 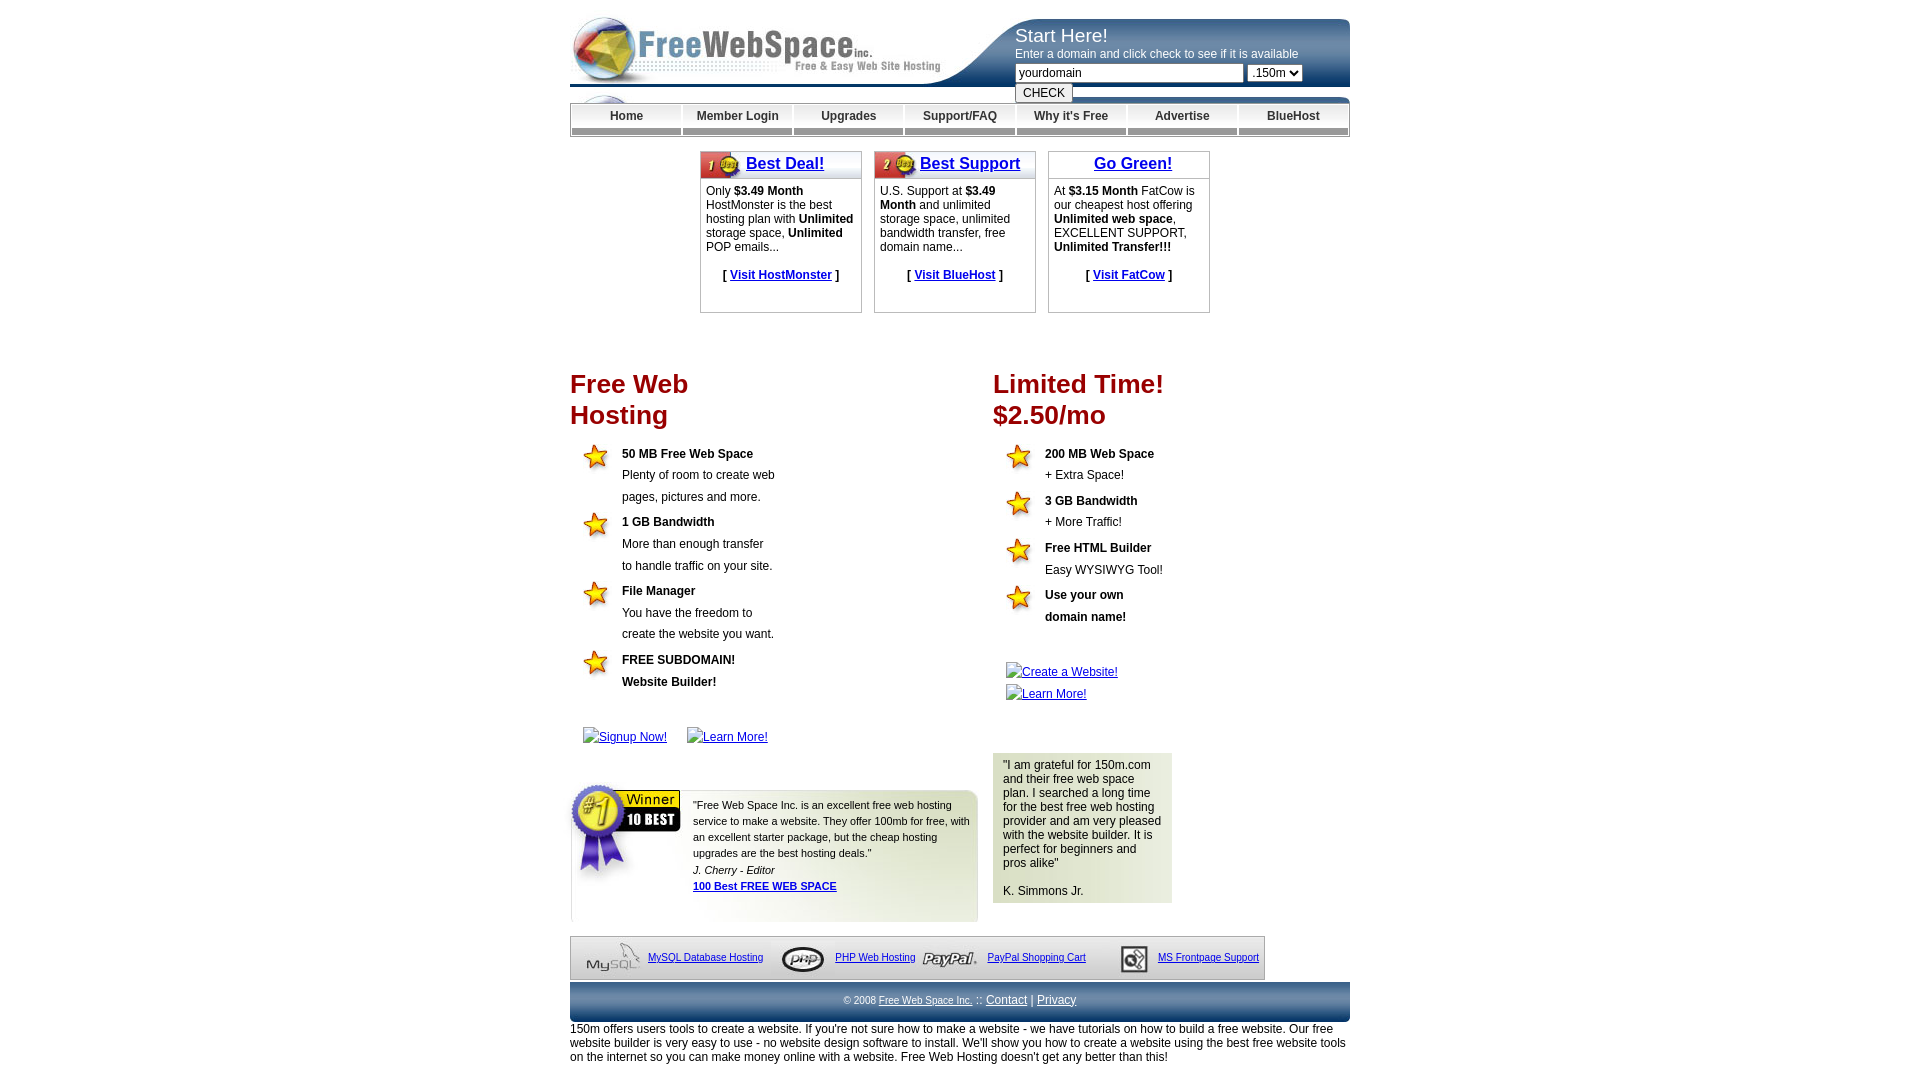 What do you see at coordinates (1044, 93) in the screenshot?
I see `CHECK` at bounding box center [1044, 93].